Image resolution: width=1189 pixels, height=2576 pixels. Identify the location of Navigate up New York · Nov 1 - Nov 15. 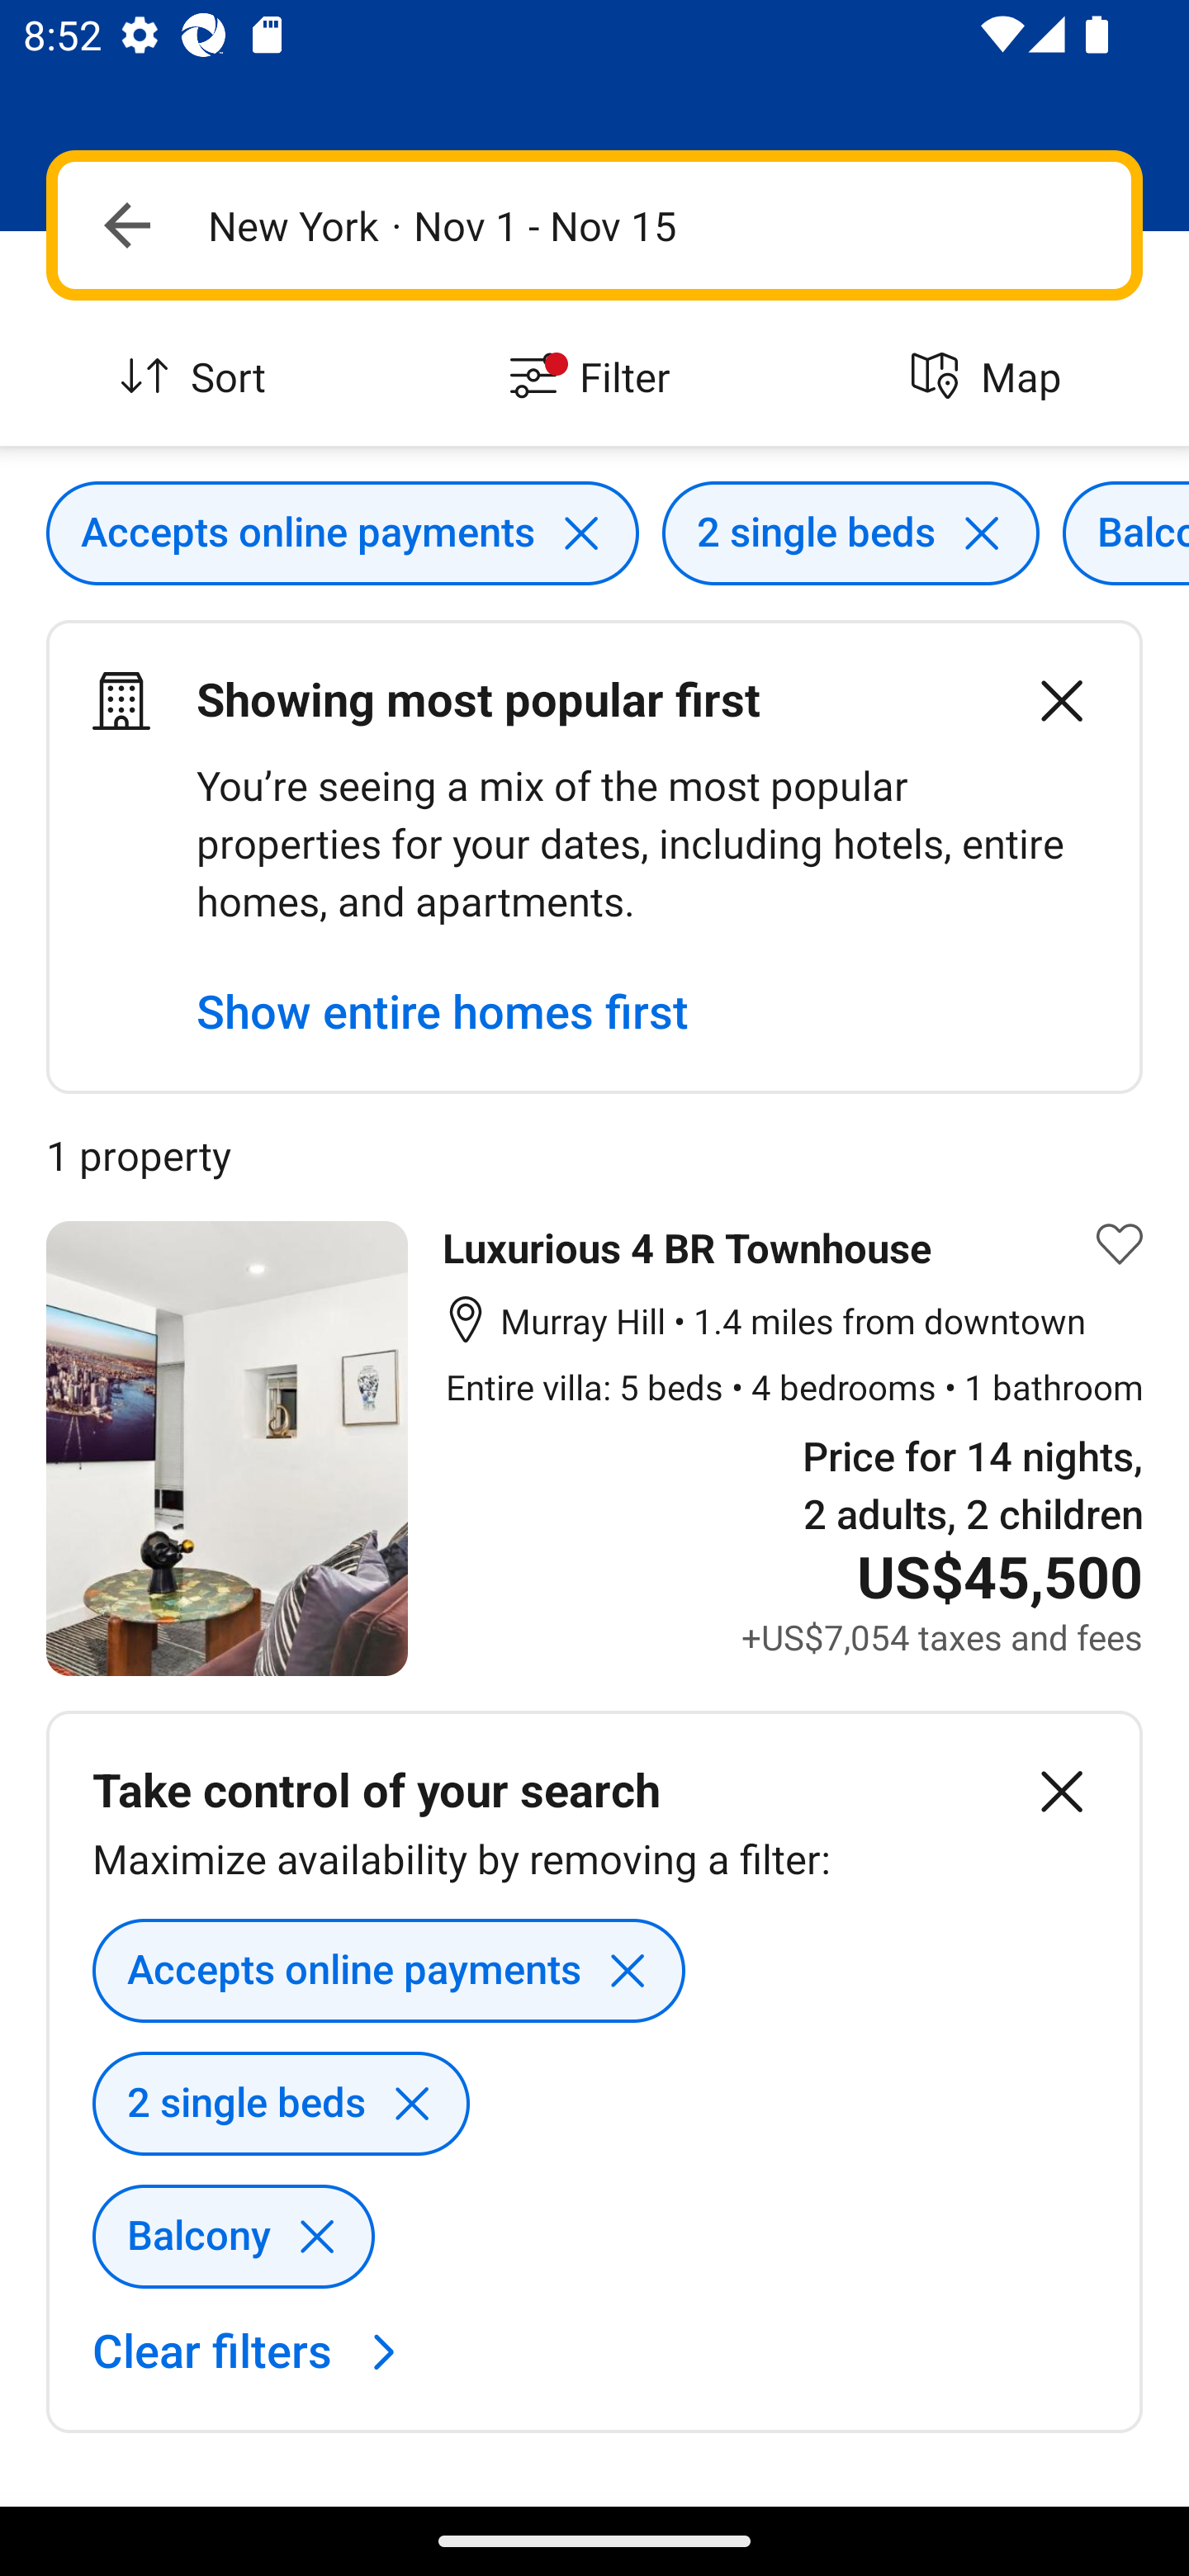
(594, 225).